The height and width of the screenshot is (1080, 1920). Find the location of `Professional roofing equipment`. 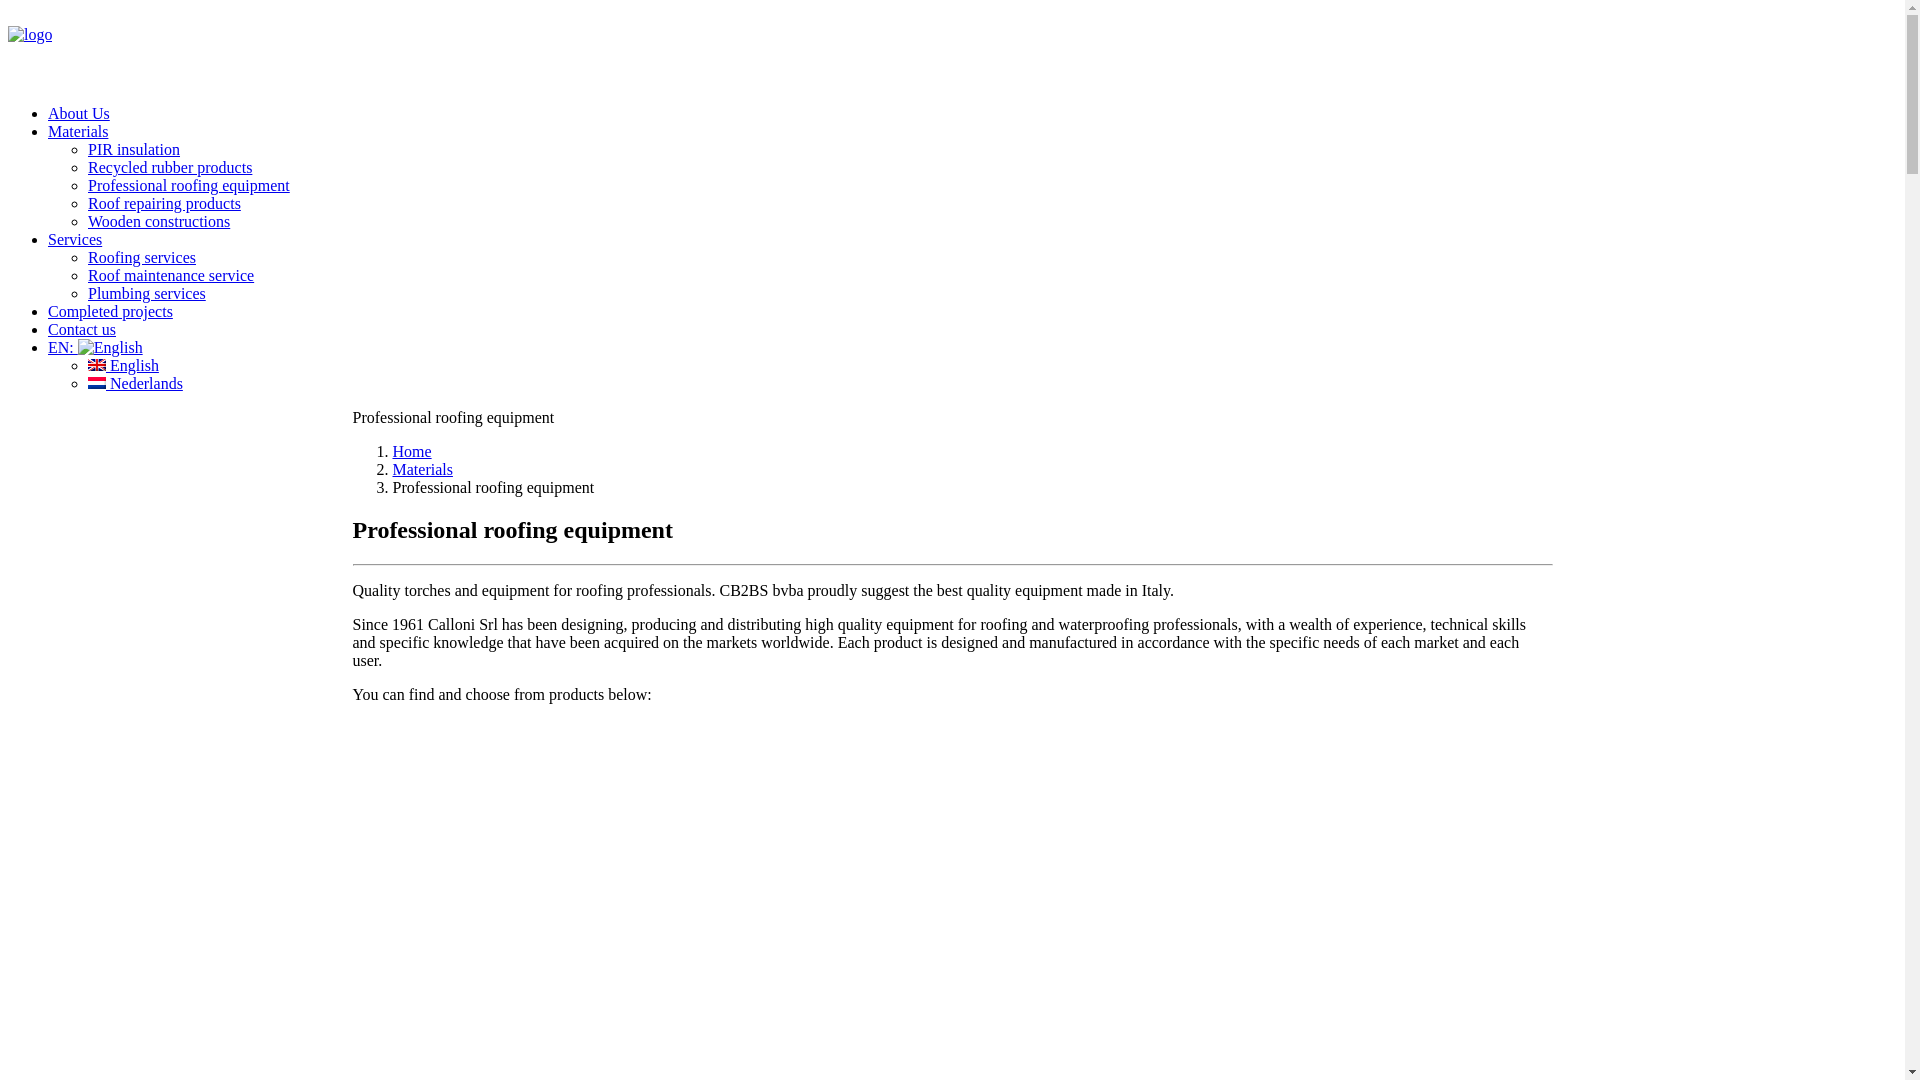

Professional roofing equipment is located at coordinates (189, 186).